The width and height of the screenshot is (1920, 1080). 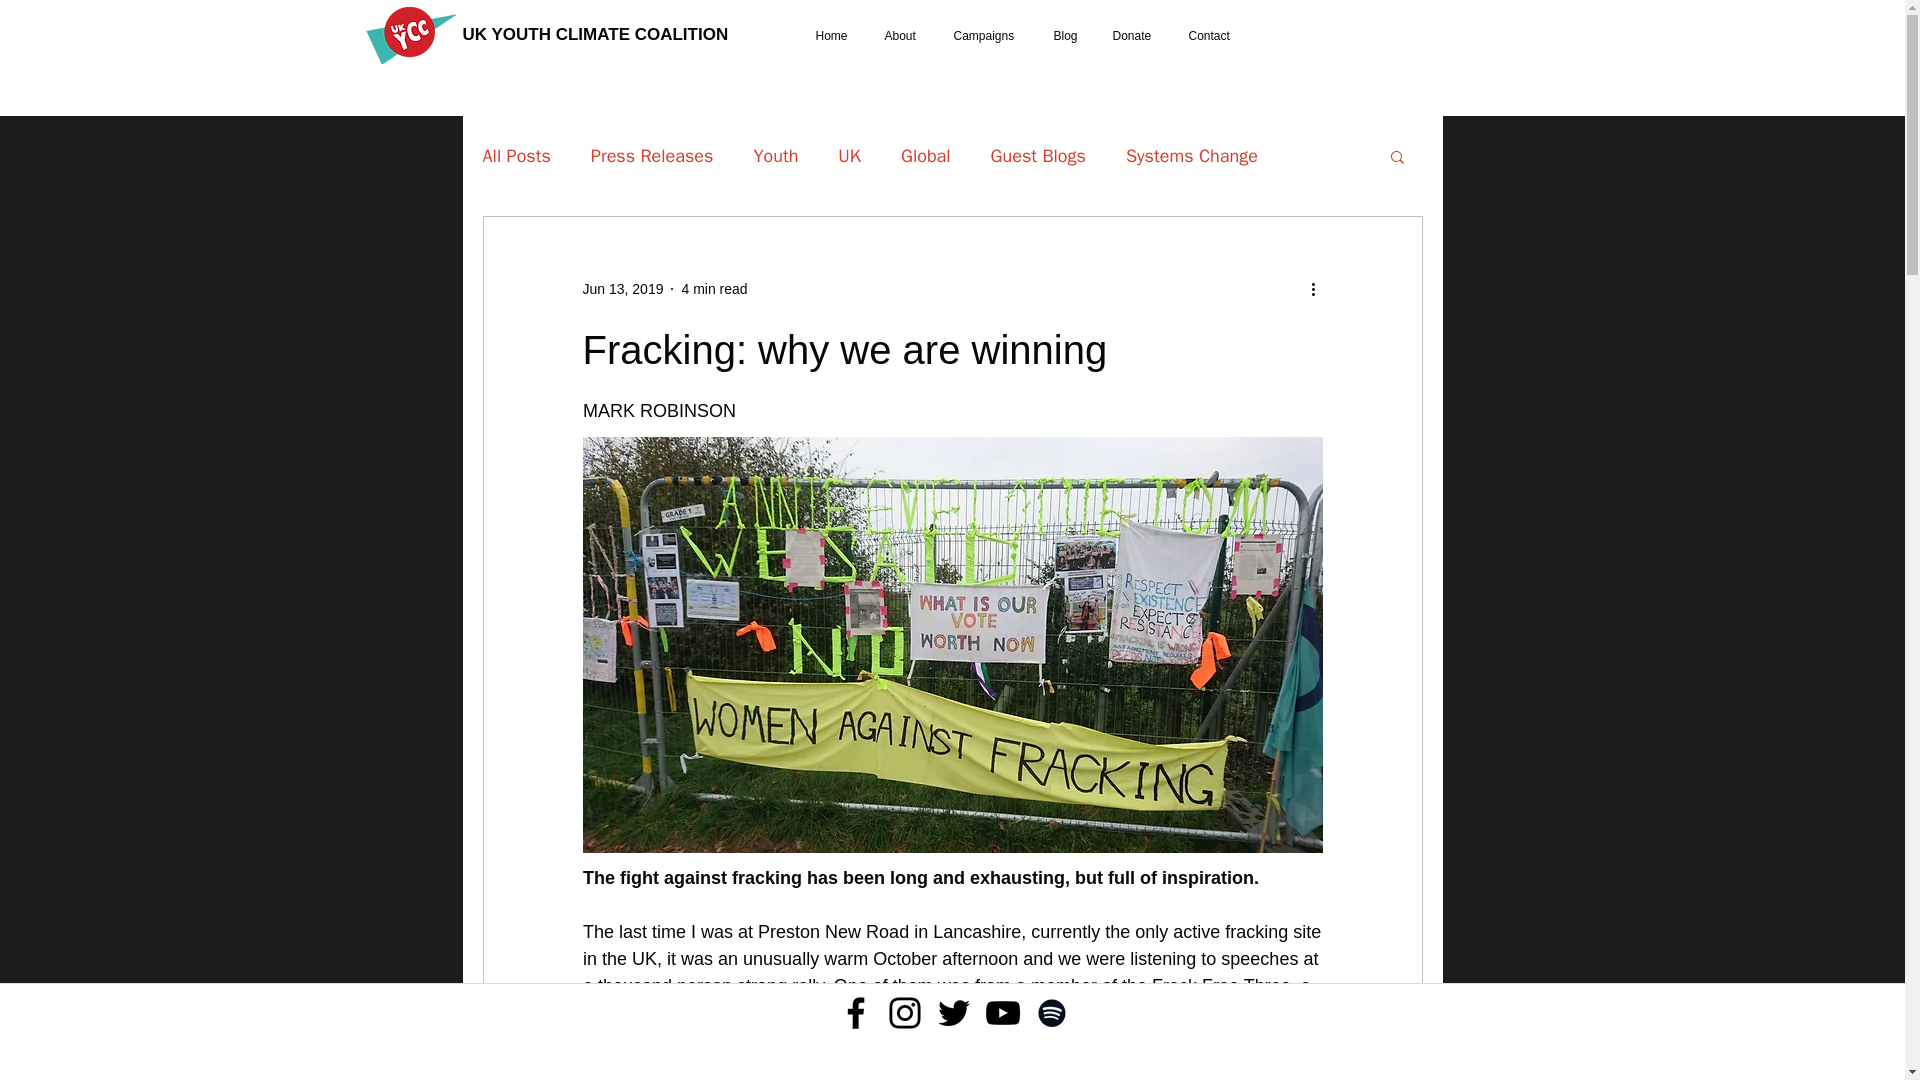 I want to click on Youth, so click(x=775, y=156).